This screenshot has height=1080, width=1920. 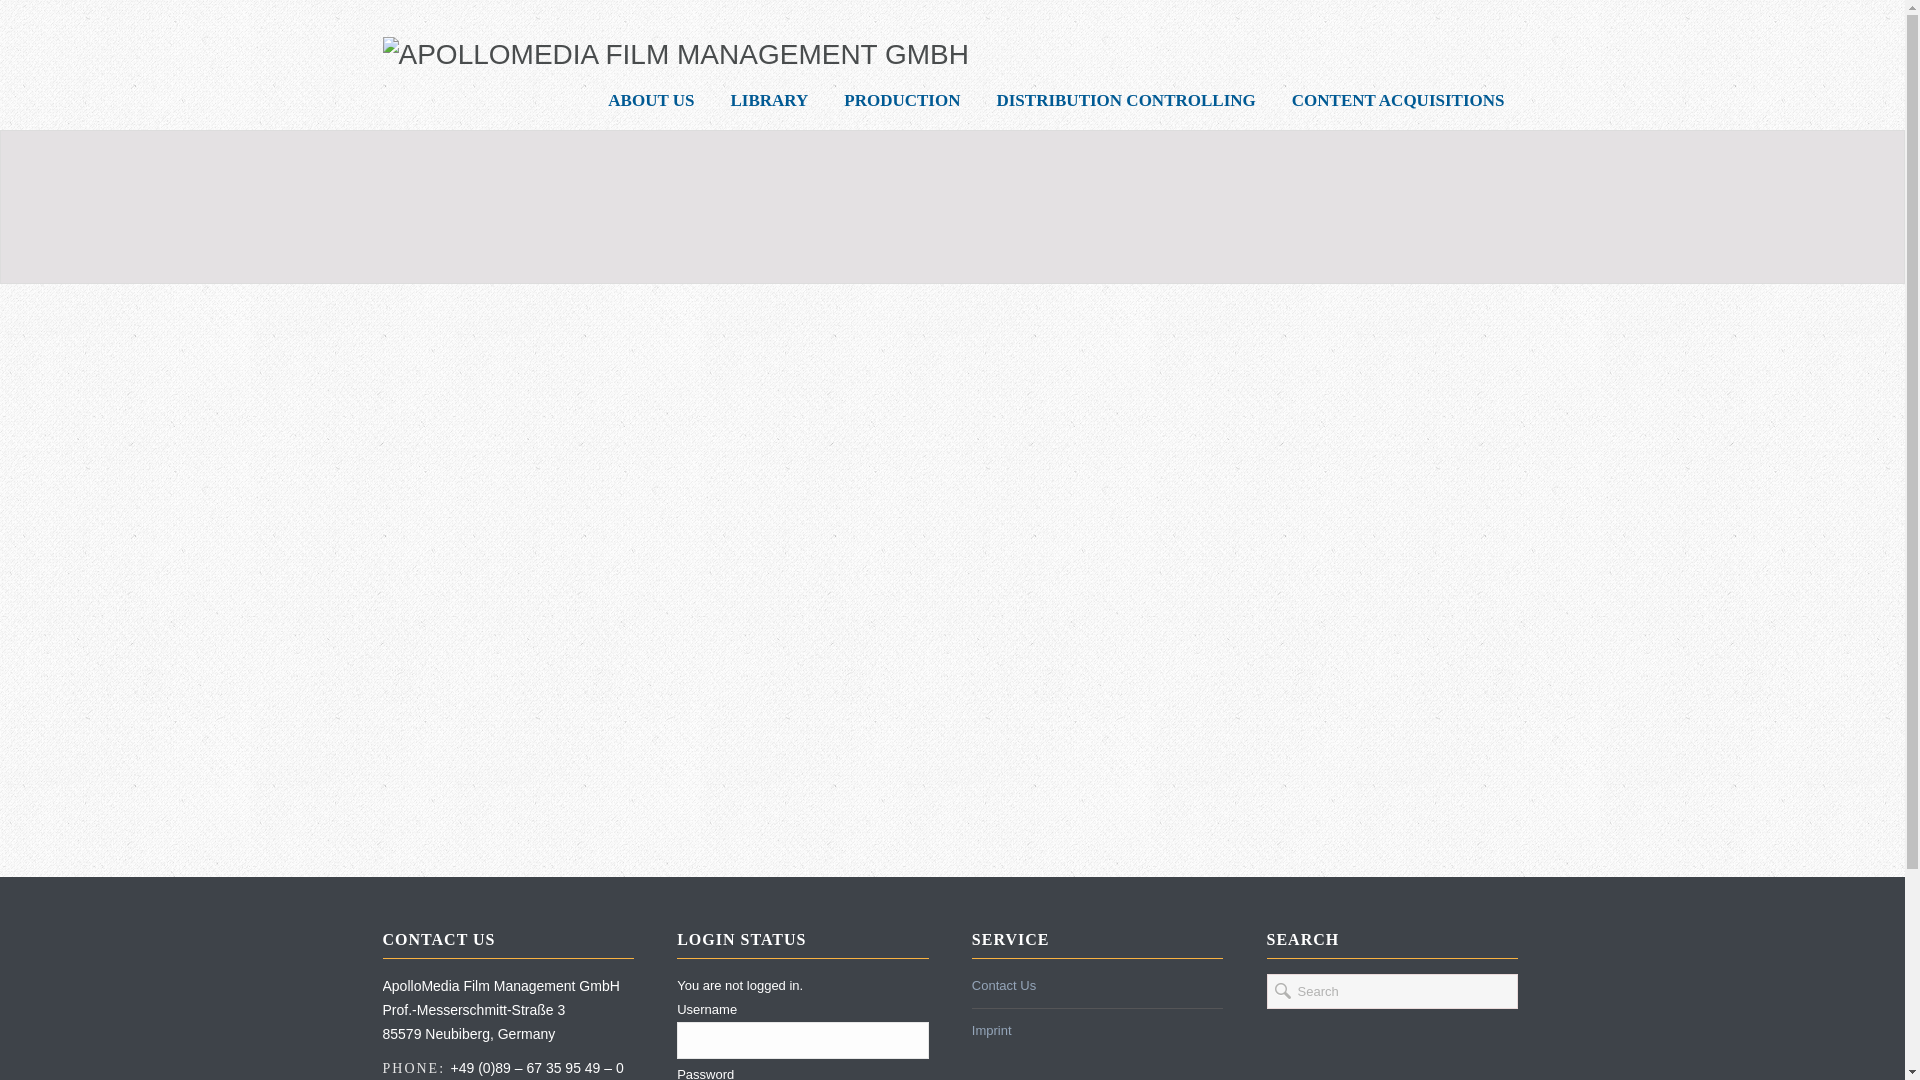 I want to click on Imprint, so click(x=991, y=1030).